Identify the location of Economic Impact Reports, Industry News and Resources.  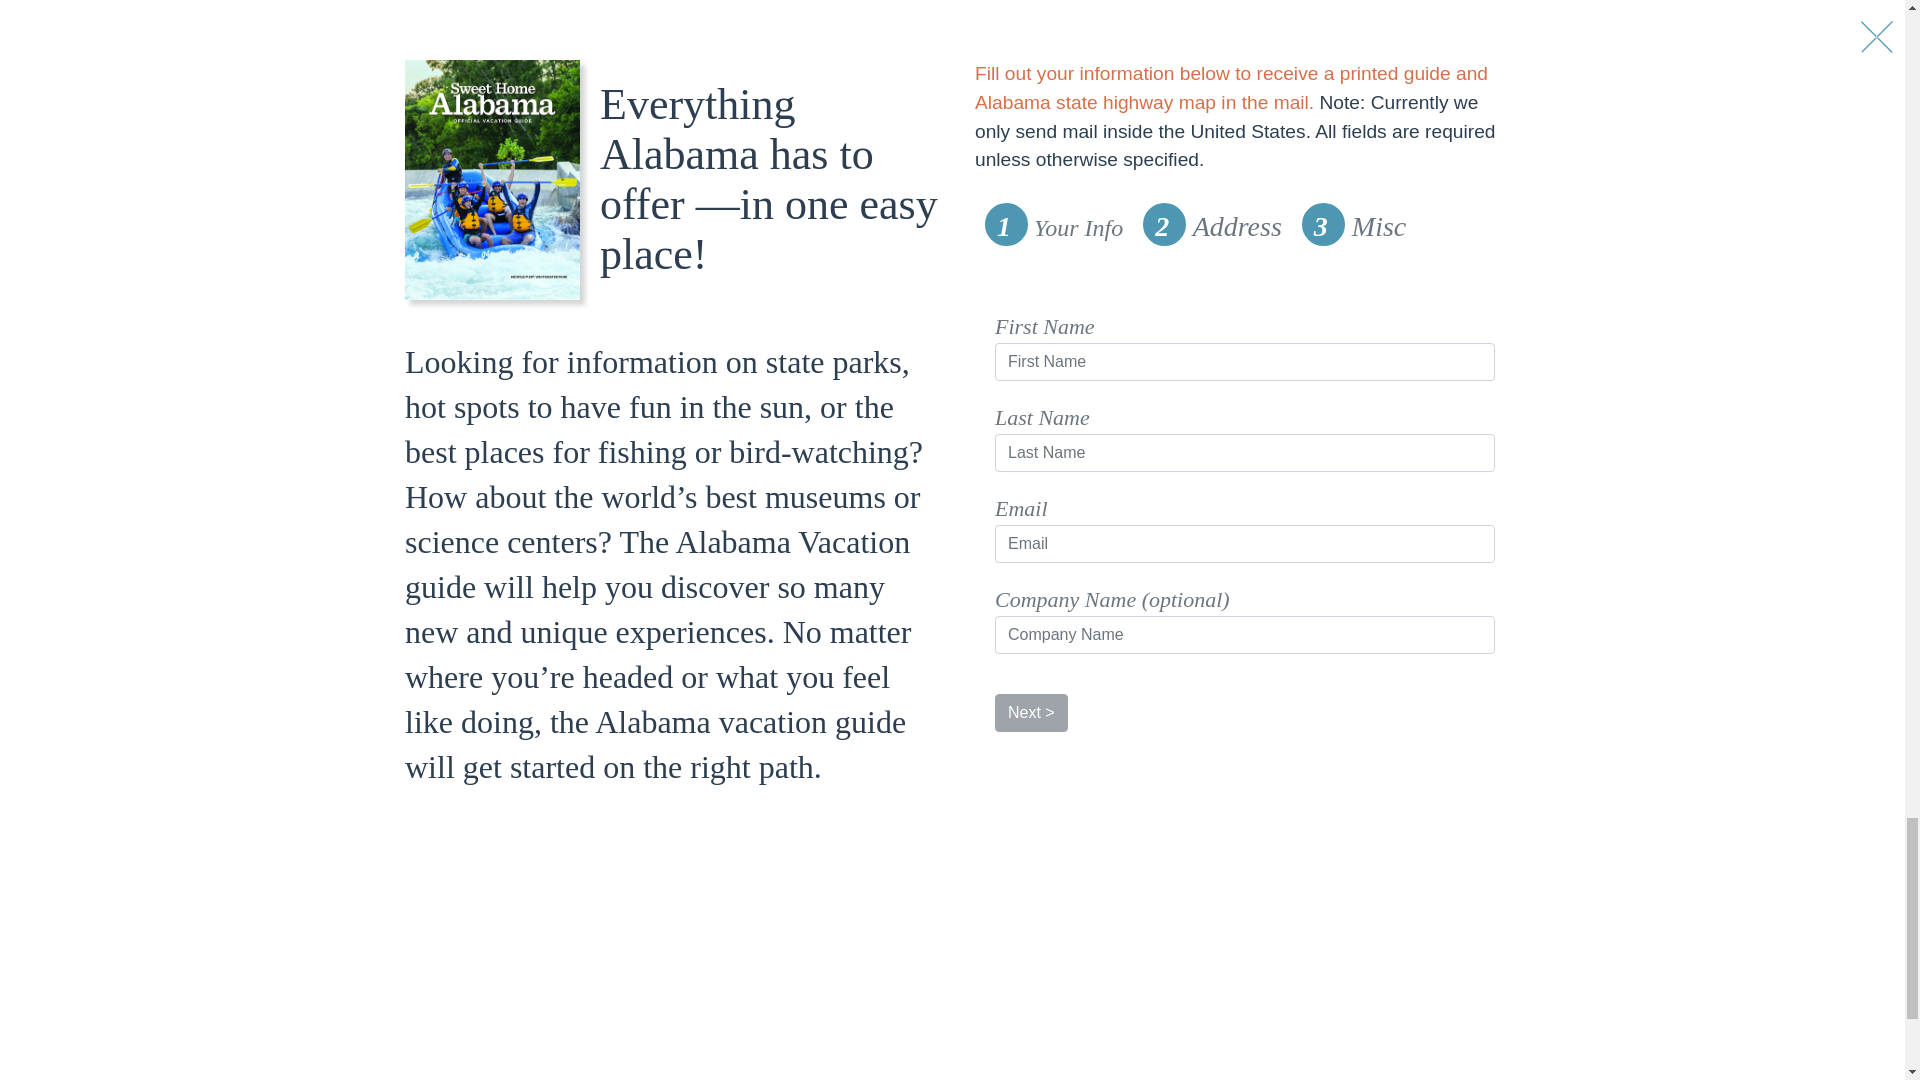
(828, 1074).